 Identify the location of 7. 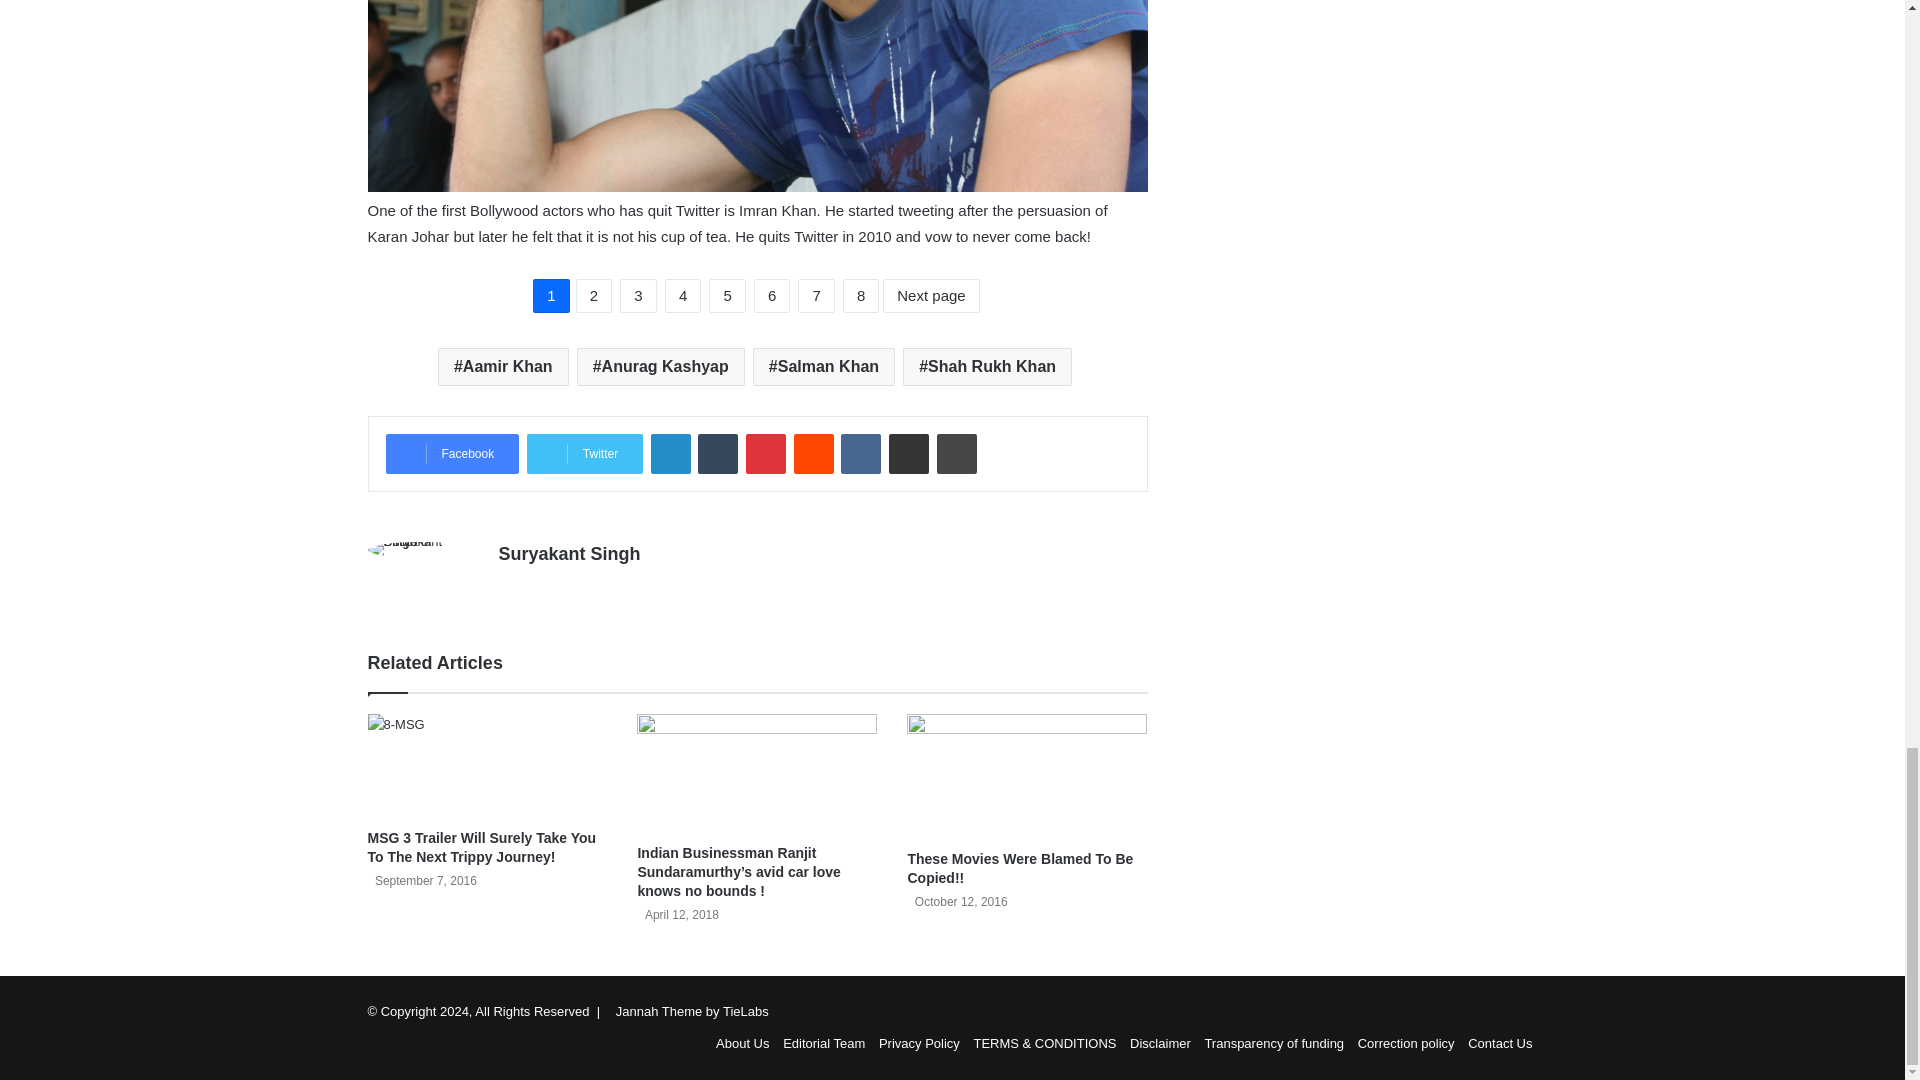
(816, 296).